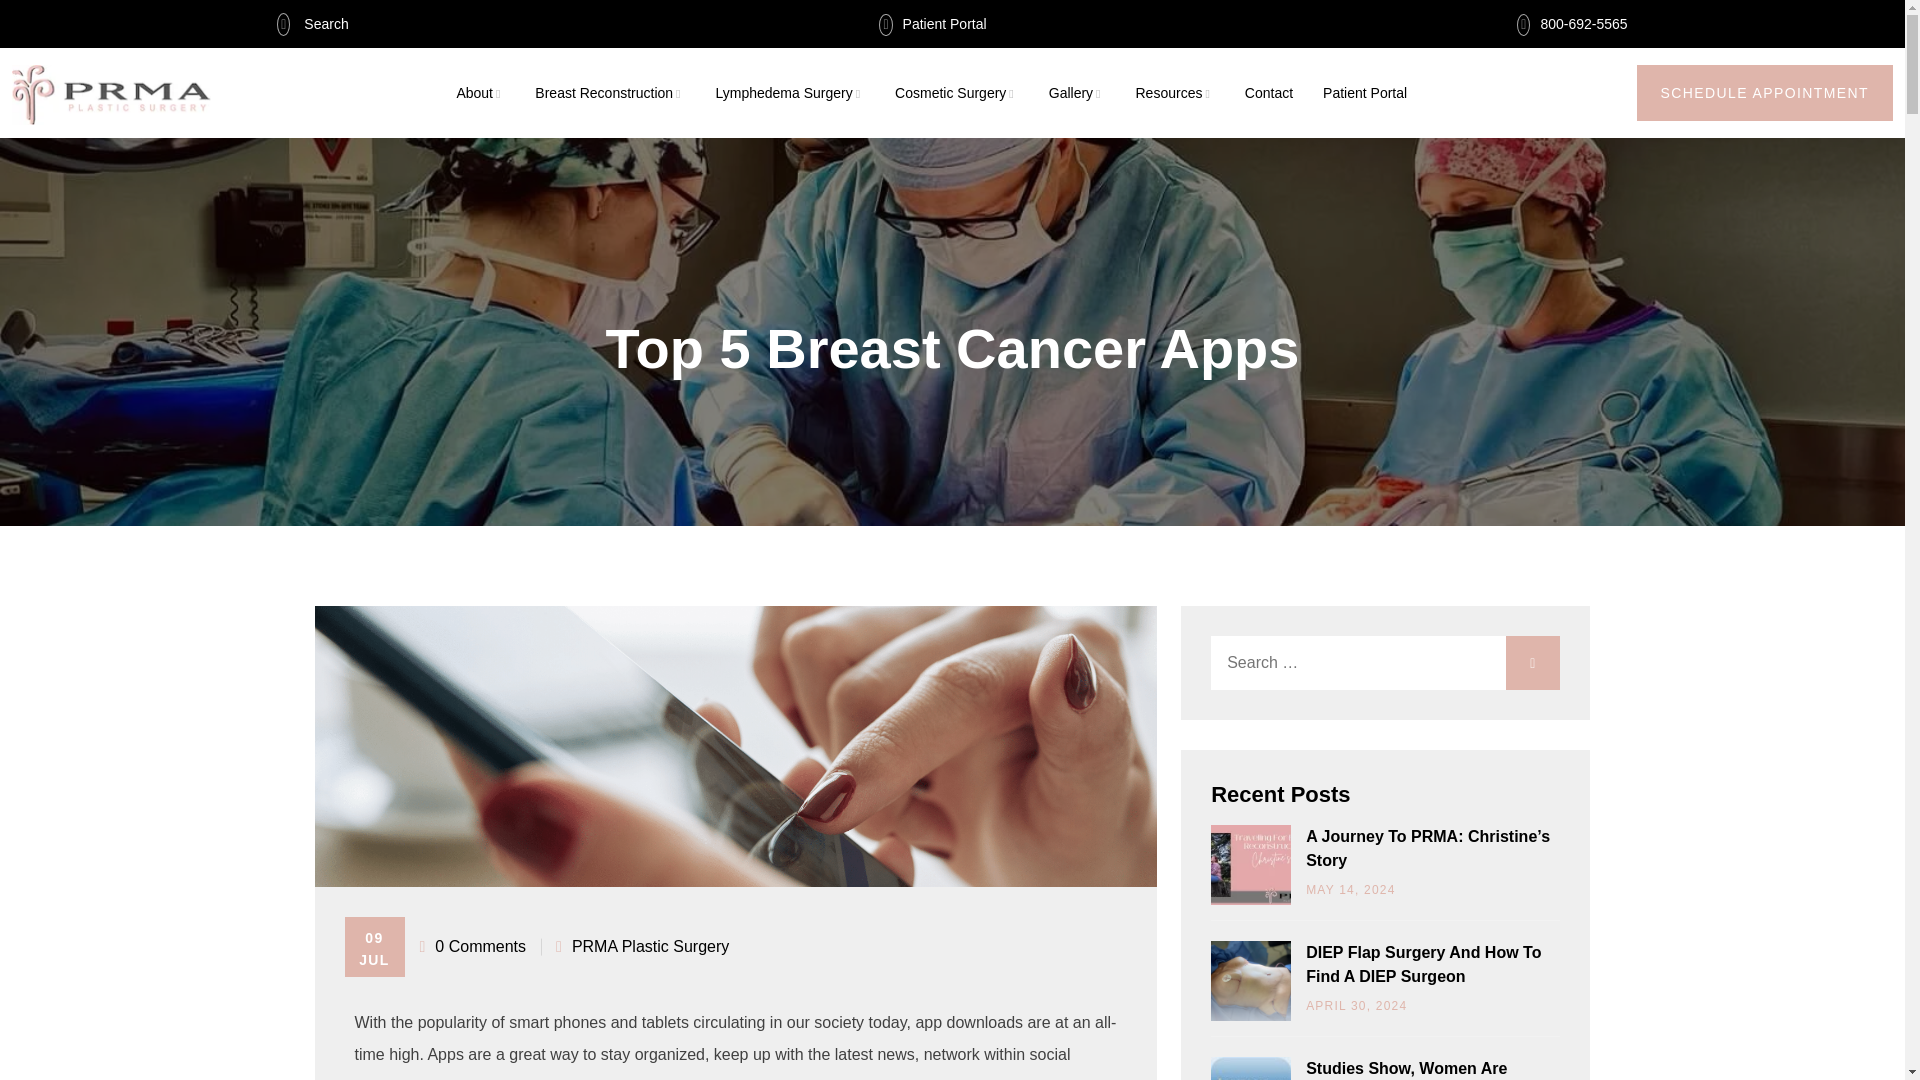  Describe the element at coordinates (1571, 24) in the screenshot. I see `800-692-5565` at that location.